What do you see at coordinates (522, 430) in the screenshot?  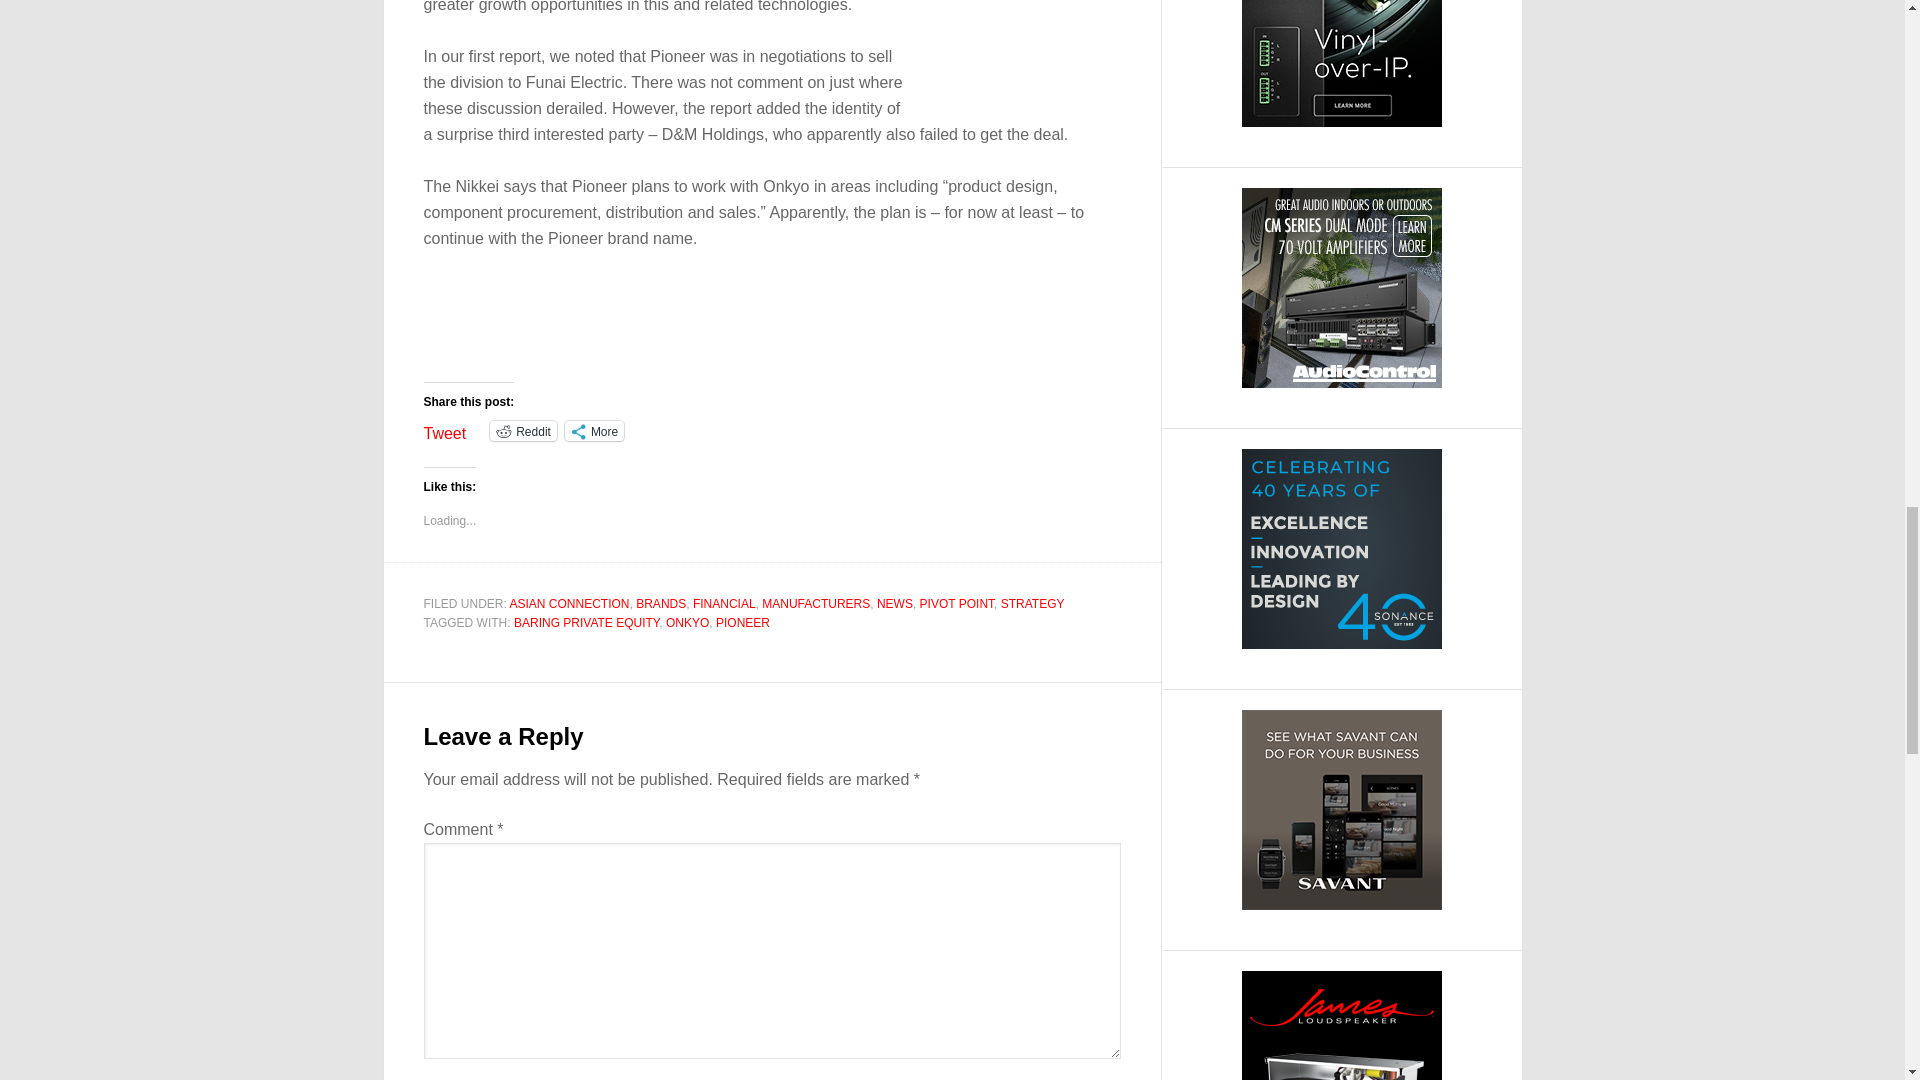 I see `Click to share on Reddit` at bounding box center [522, 430].